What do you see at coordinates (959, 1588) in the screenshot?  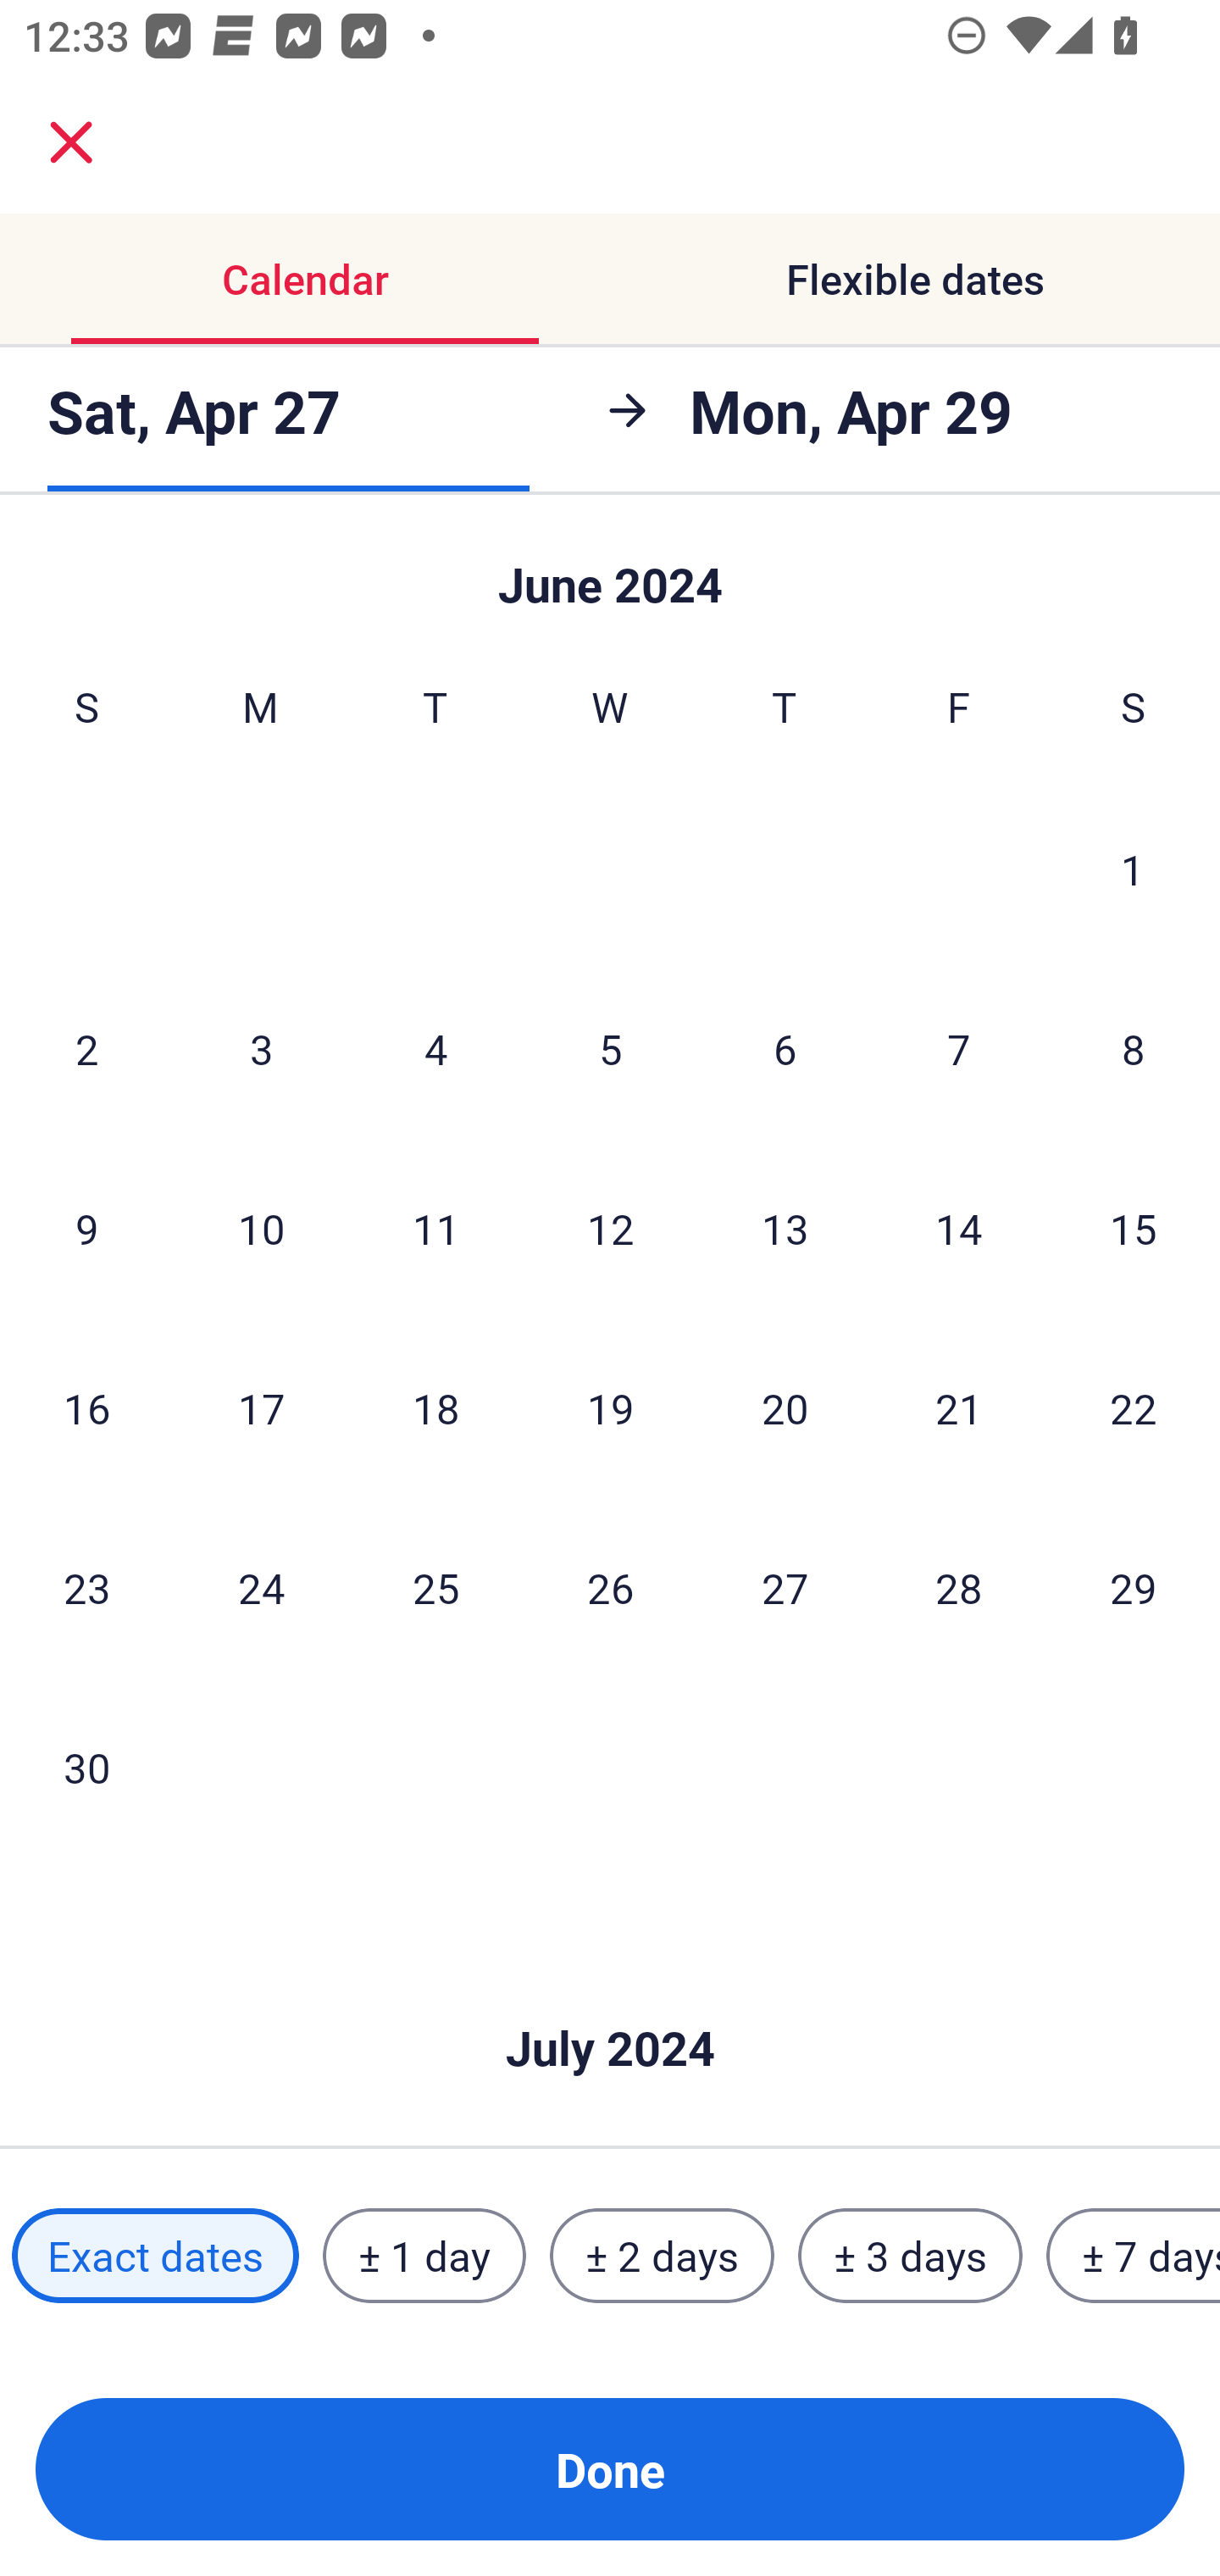 I see `28 Friday, June 28, 2024` at bounding box center [959, 1588].